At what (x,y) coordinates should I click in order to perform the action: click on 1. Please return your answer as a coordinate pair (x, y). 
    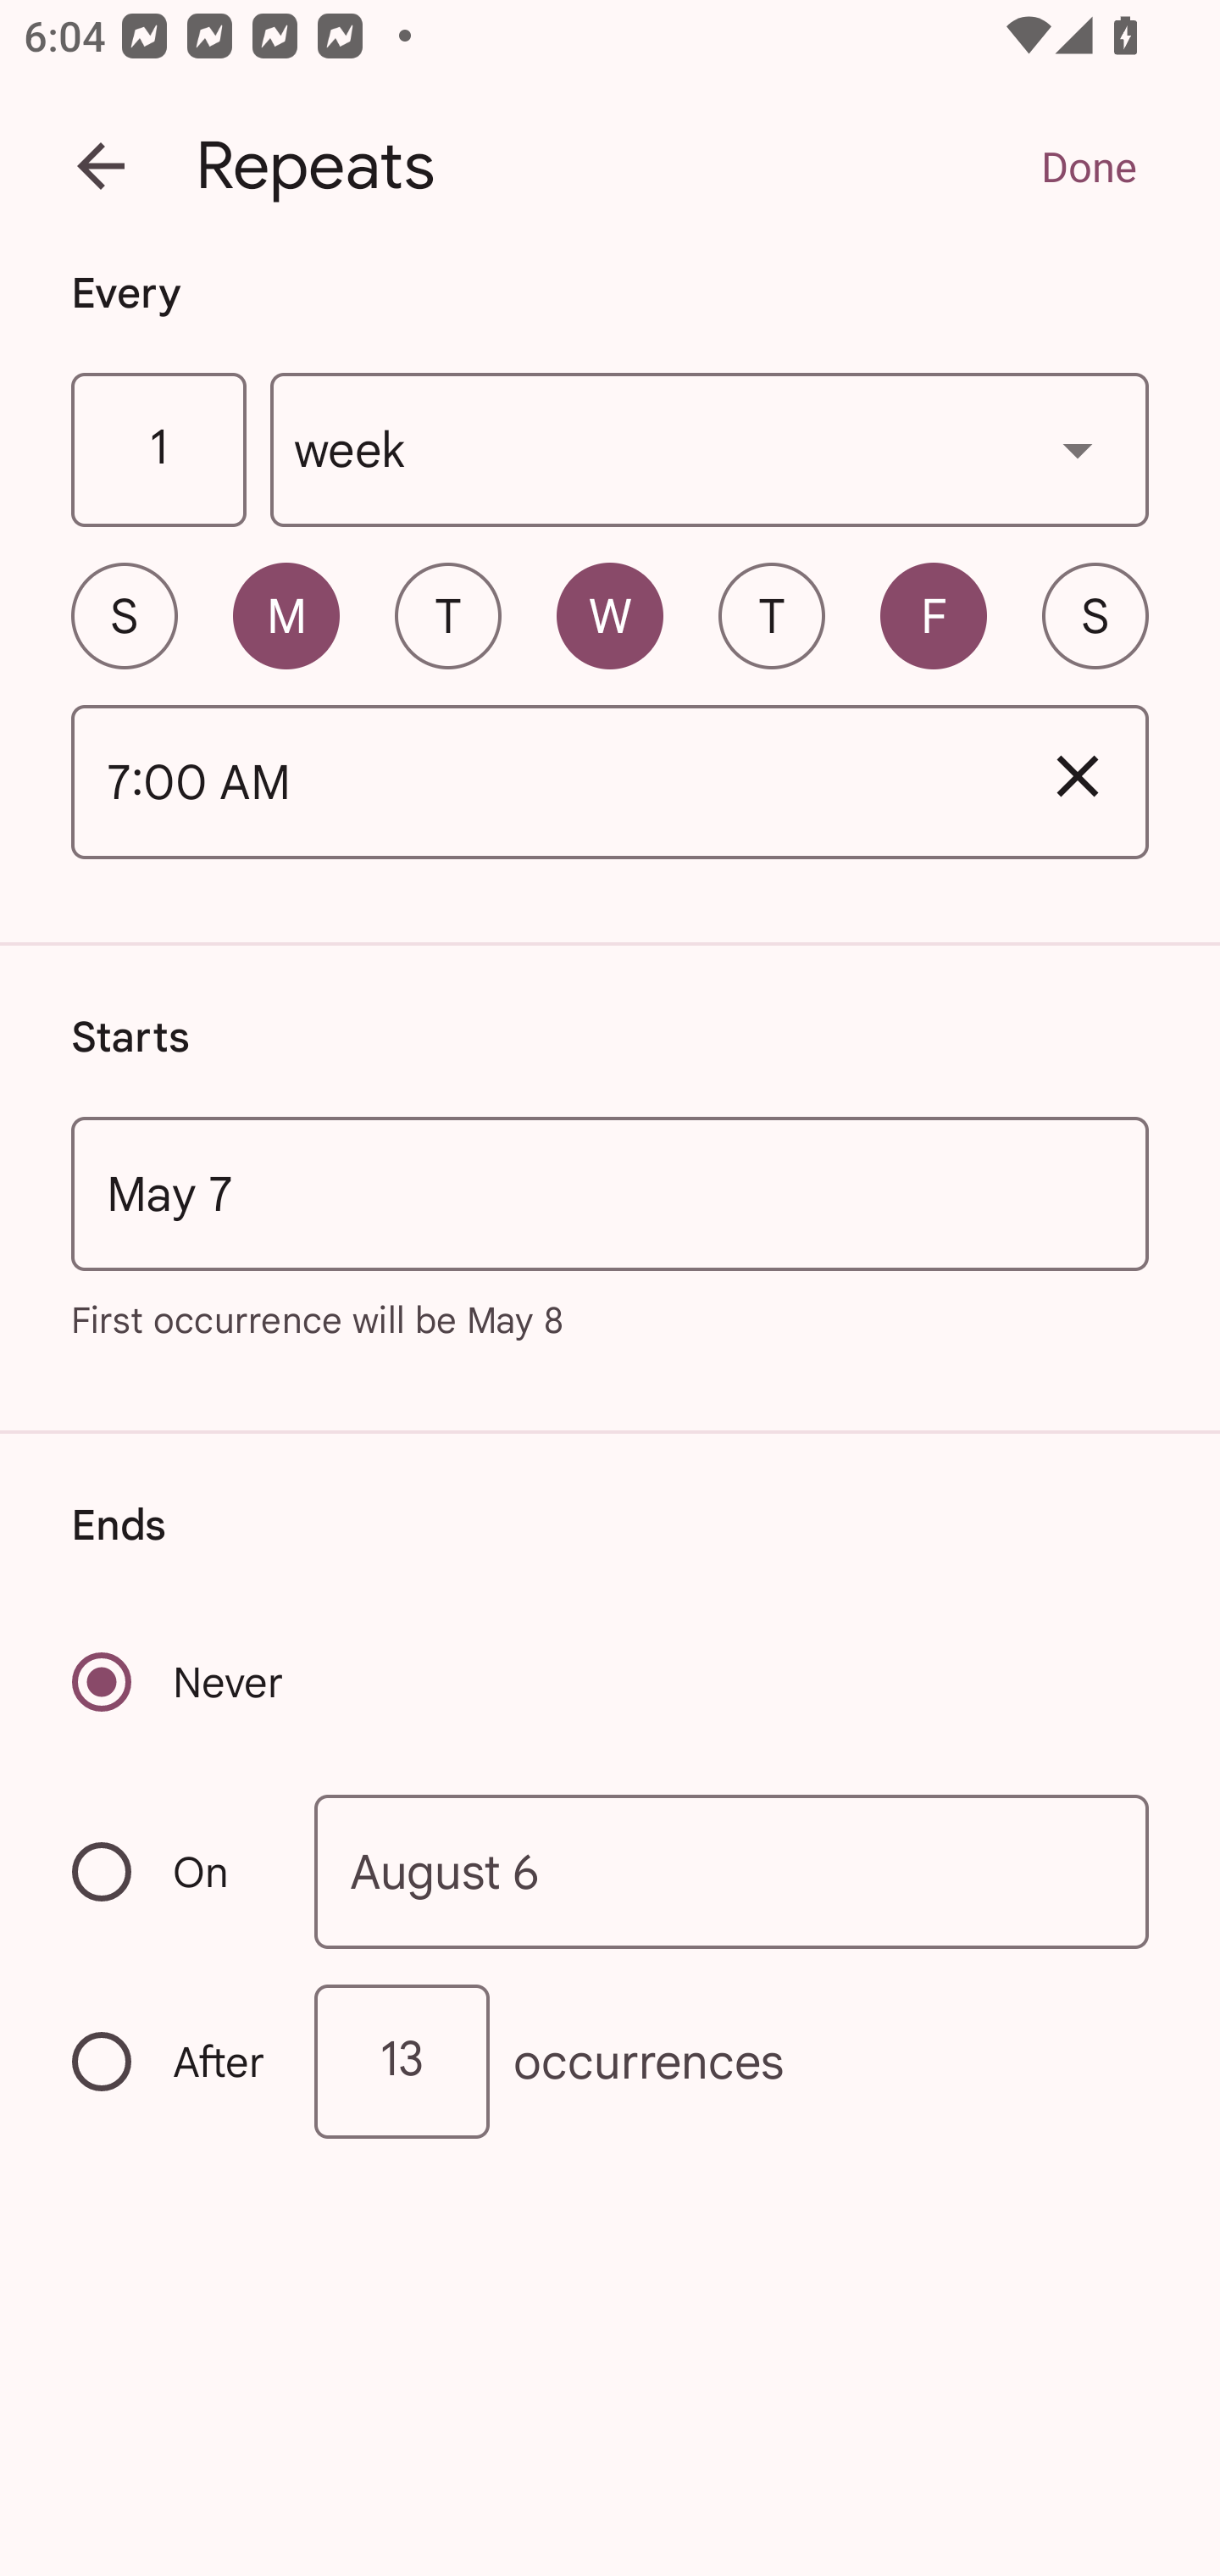
    Looking at the image, I should click on (158, 451).